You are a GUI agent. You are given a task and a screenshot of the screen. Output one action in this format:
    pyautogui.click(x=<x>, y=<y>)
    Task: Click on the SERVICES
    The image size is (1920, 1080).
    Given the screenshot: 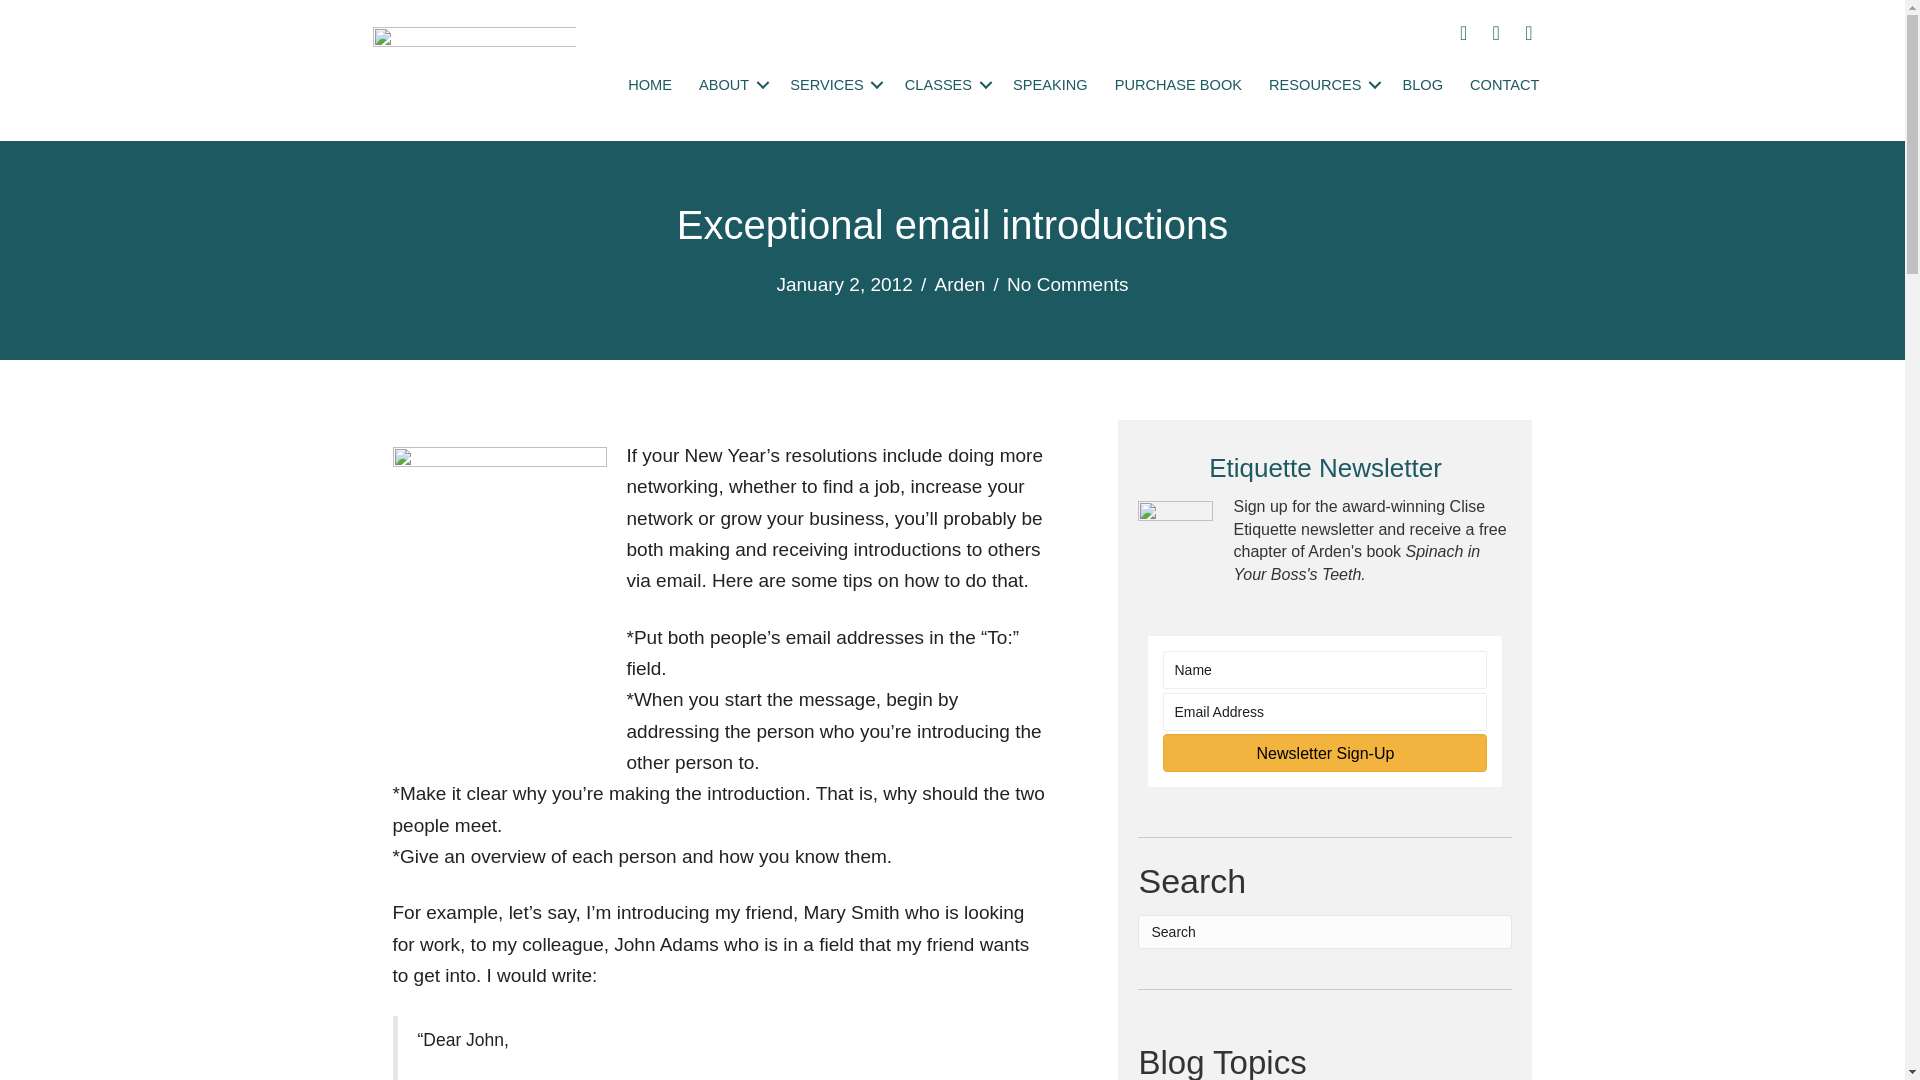 What is the action you would take?
    pyautogui.click(x=834, y=84)
    